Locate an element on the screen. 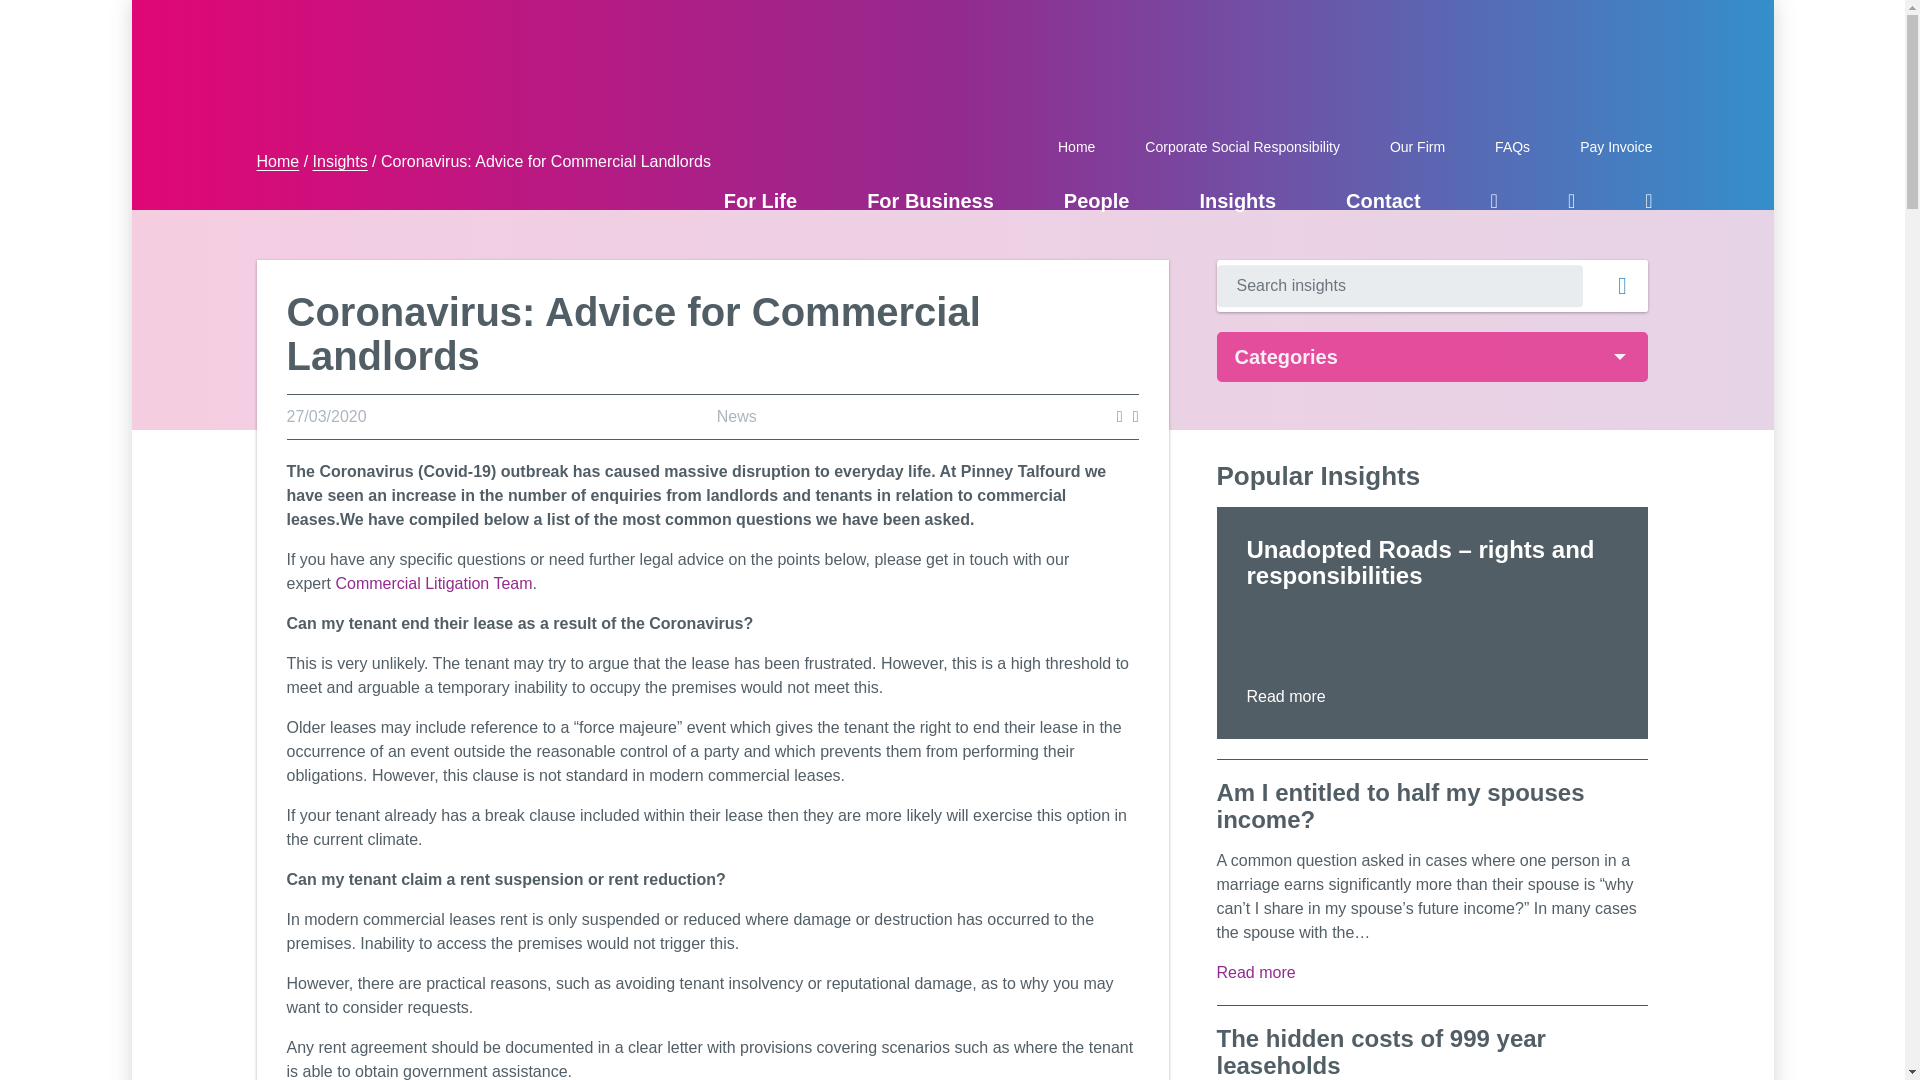 The height and width of the screenshot is (1080, 1920). Our Firm is located at coordinates (1416, 145).